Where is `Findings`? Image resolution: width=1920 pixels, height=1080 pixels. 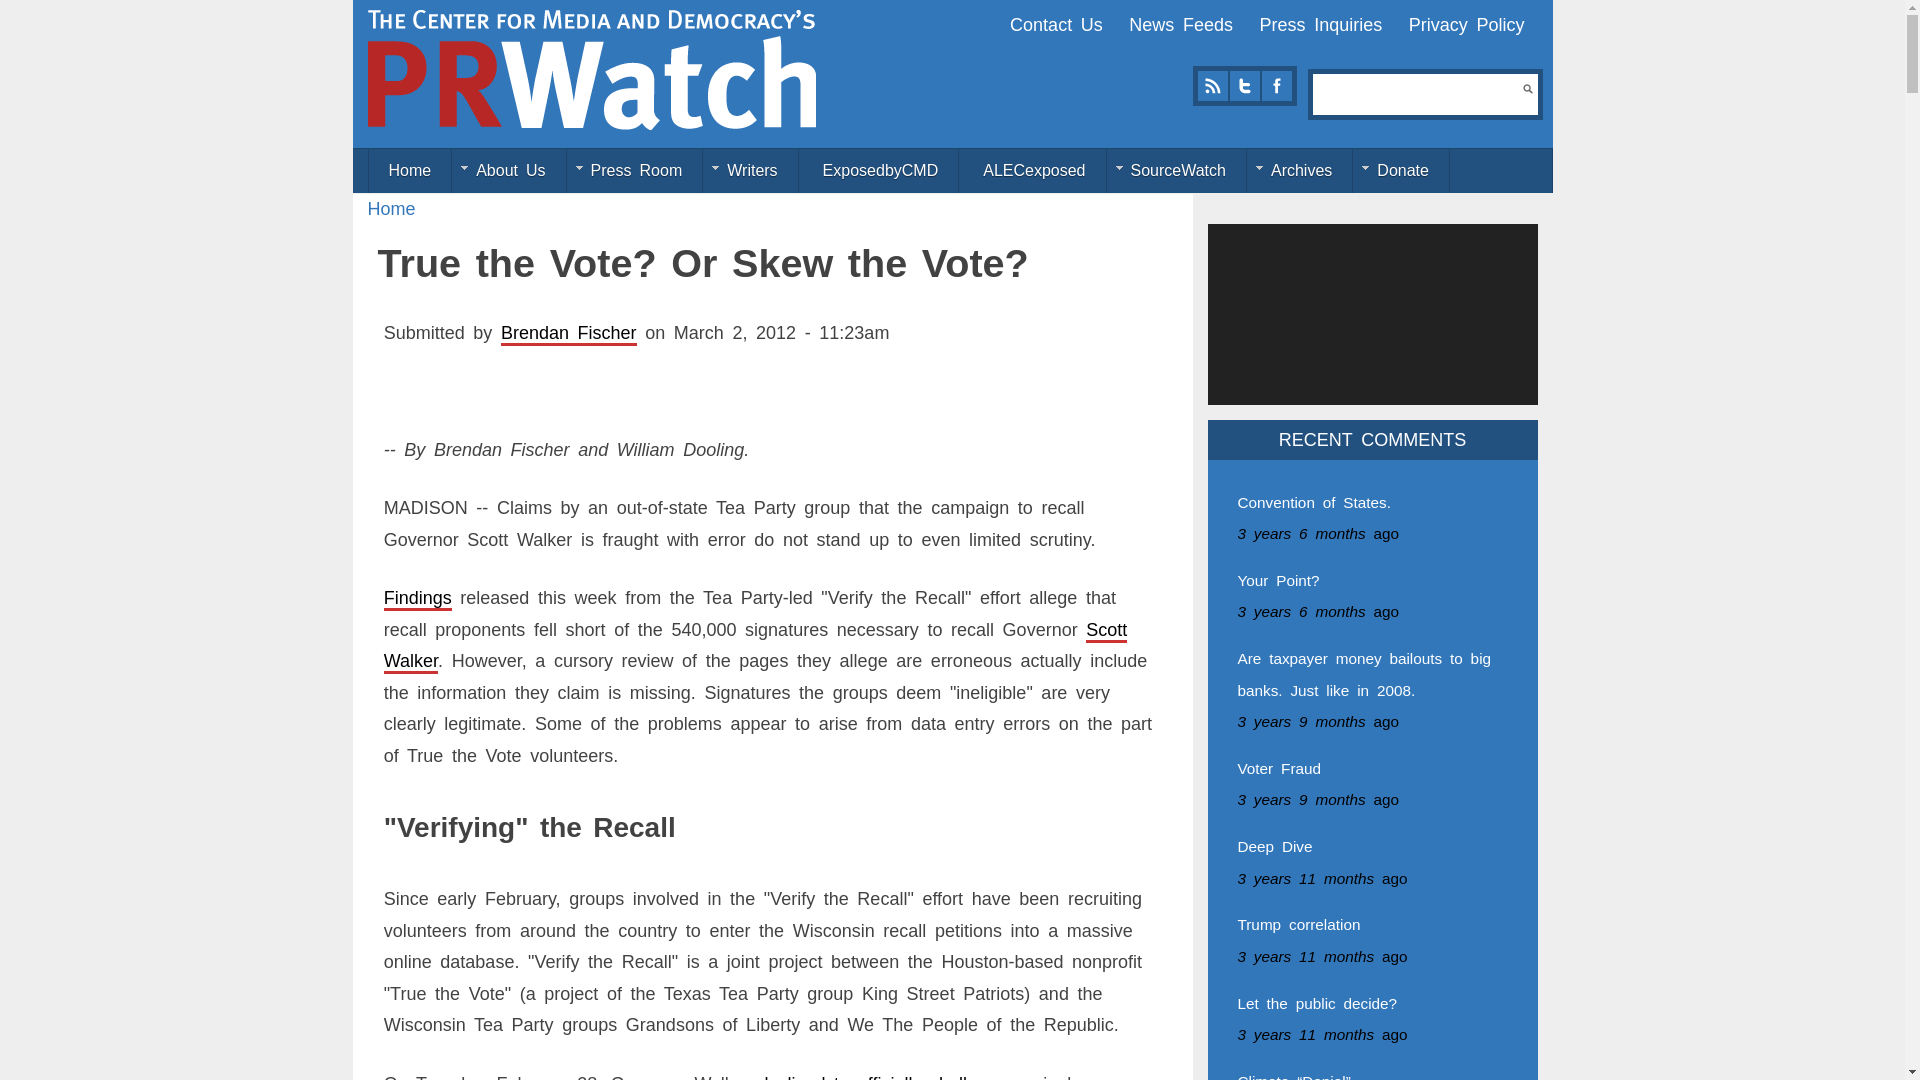 Findings is located at coordinates (418, 598).